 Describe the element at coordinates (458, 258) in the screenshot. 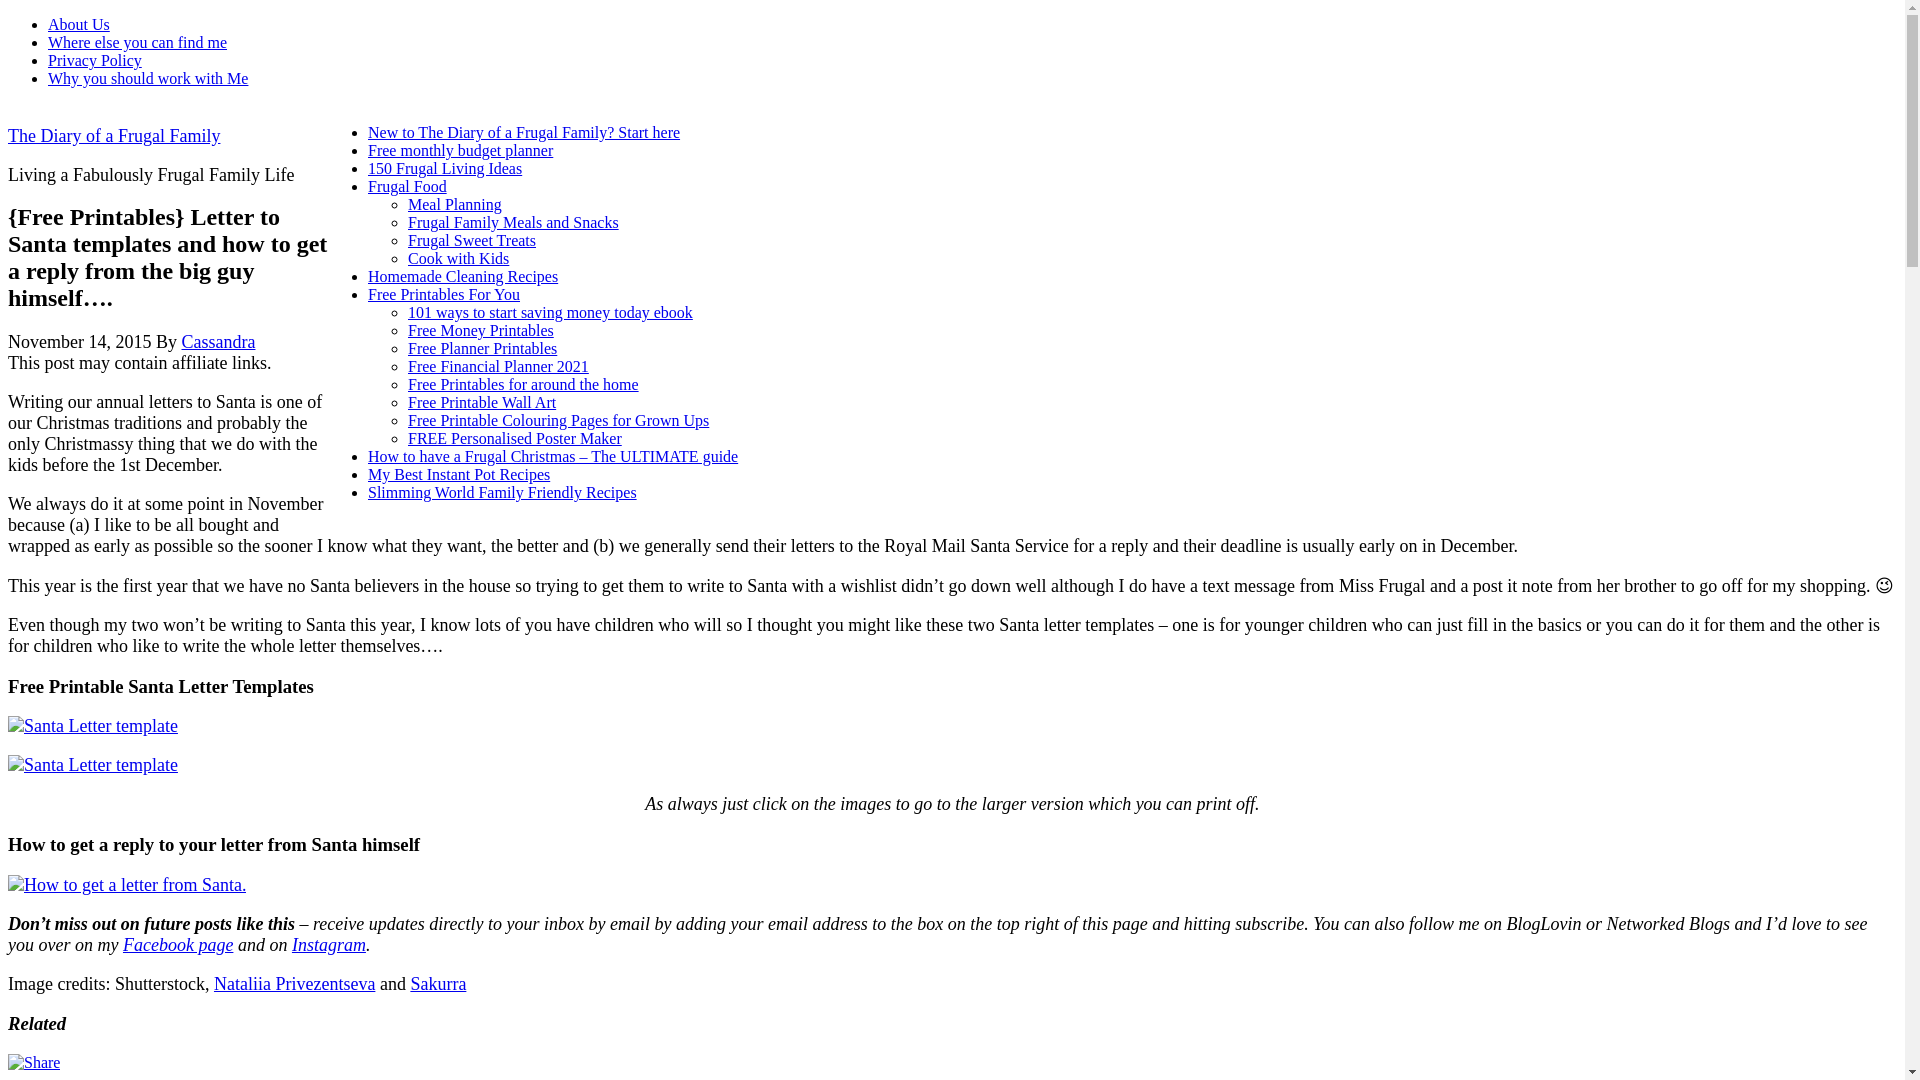

I see `Cook with Kids` at that location.